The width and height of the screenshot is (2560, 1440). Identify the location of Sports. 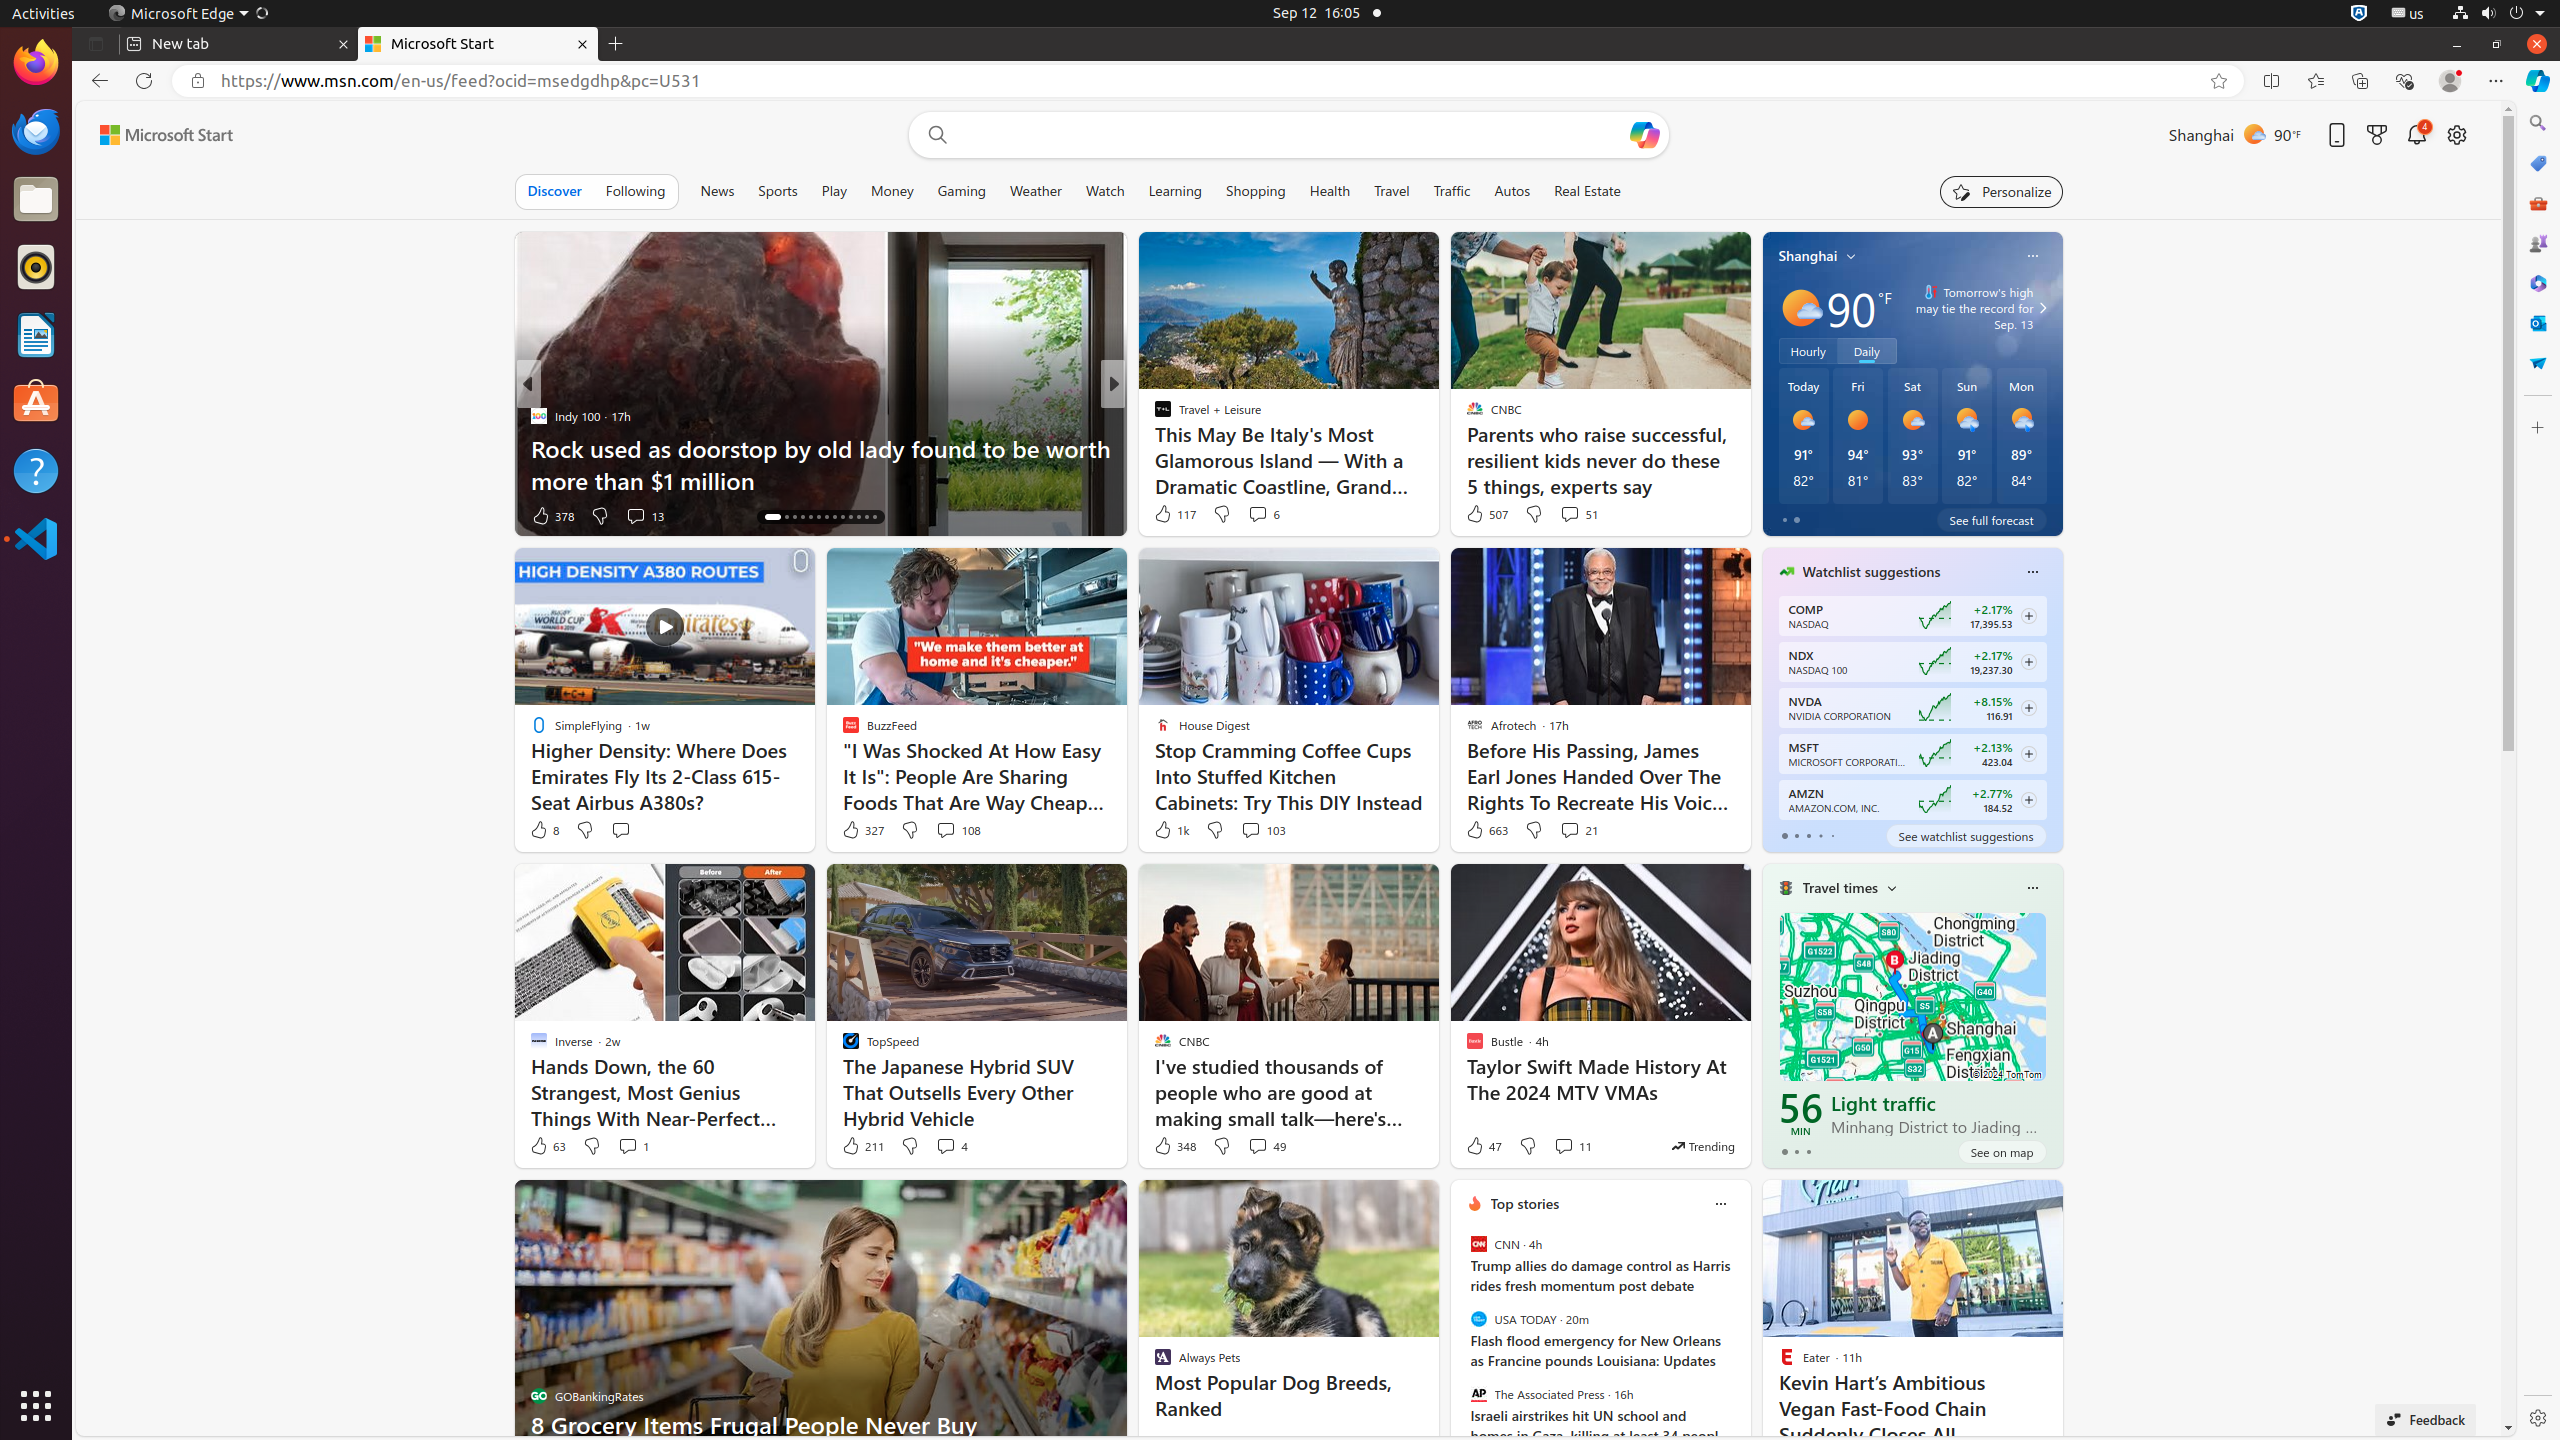
(778, 191).